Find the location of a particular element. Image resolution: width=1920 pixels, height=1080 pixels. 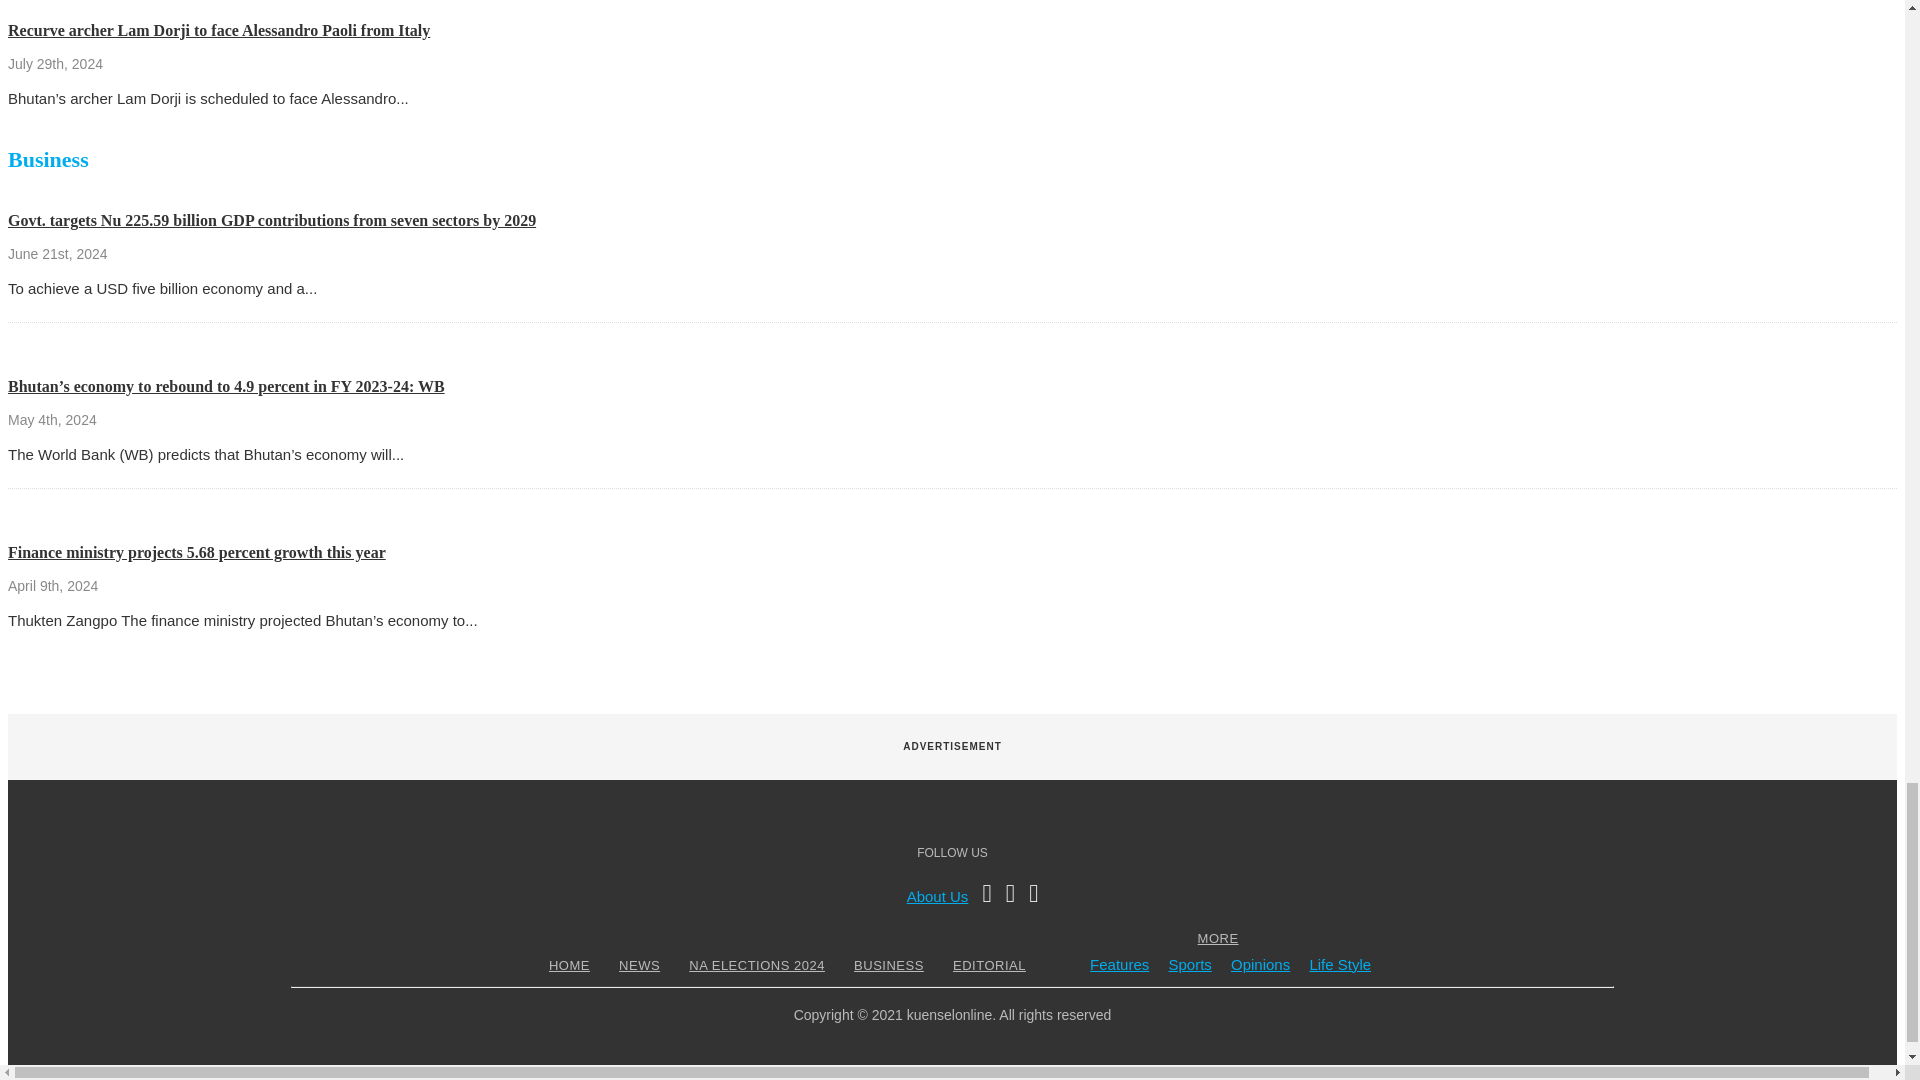

Recurve archer Lam Dorji to face Alessandro Paoli from Italy is located at coordinates (218, 30).